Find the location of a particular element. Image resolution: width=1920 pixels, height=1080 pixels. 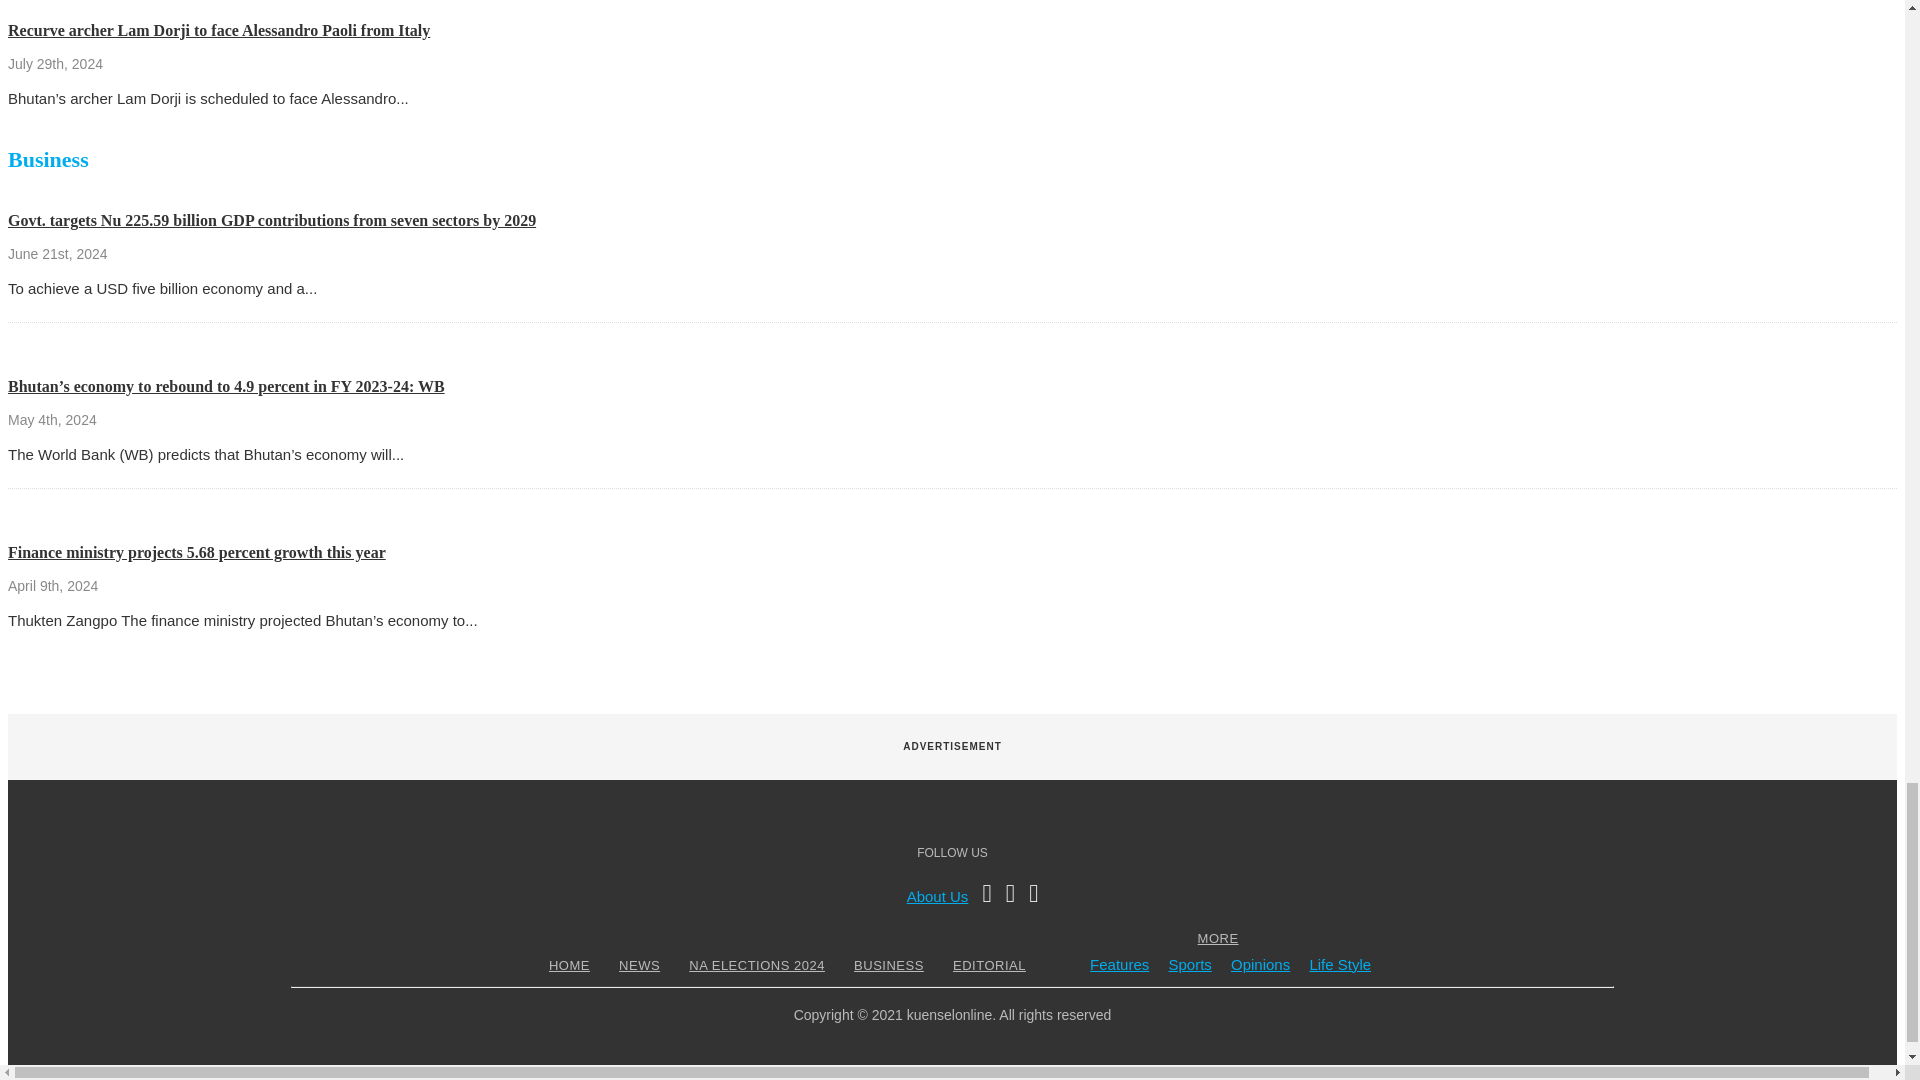

Recurve archer Lam Dorji to face Alessandro Paoli from Italy is located at coordinates (218, 30).